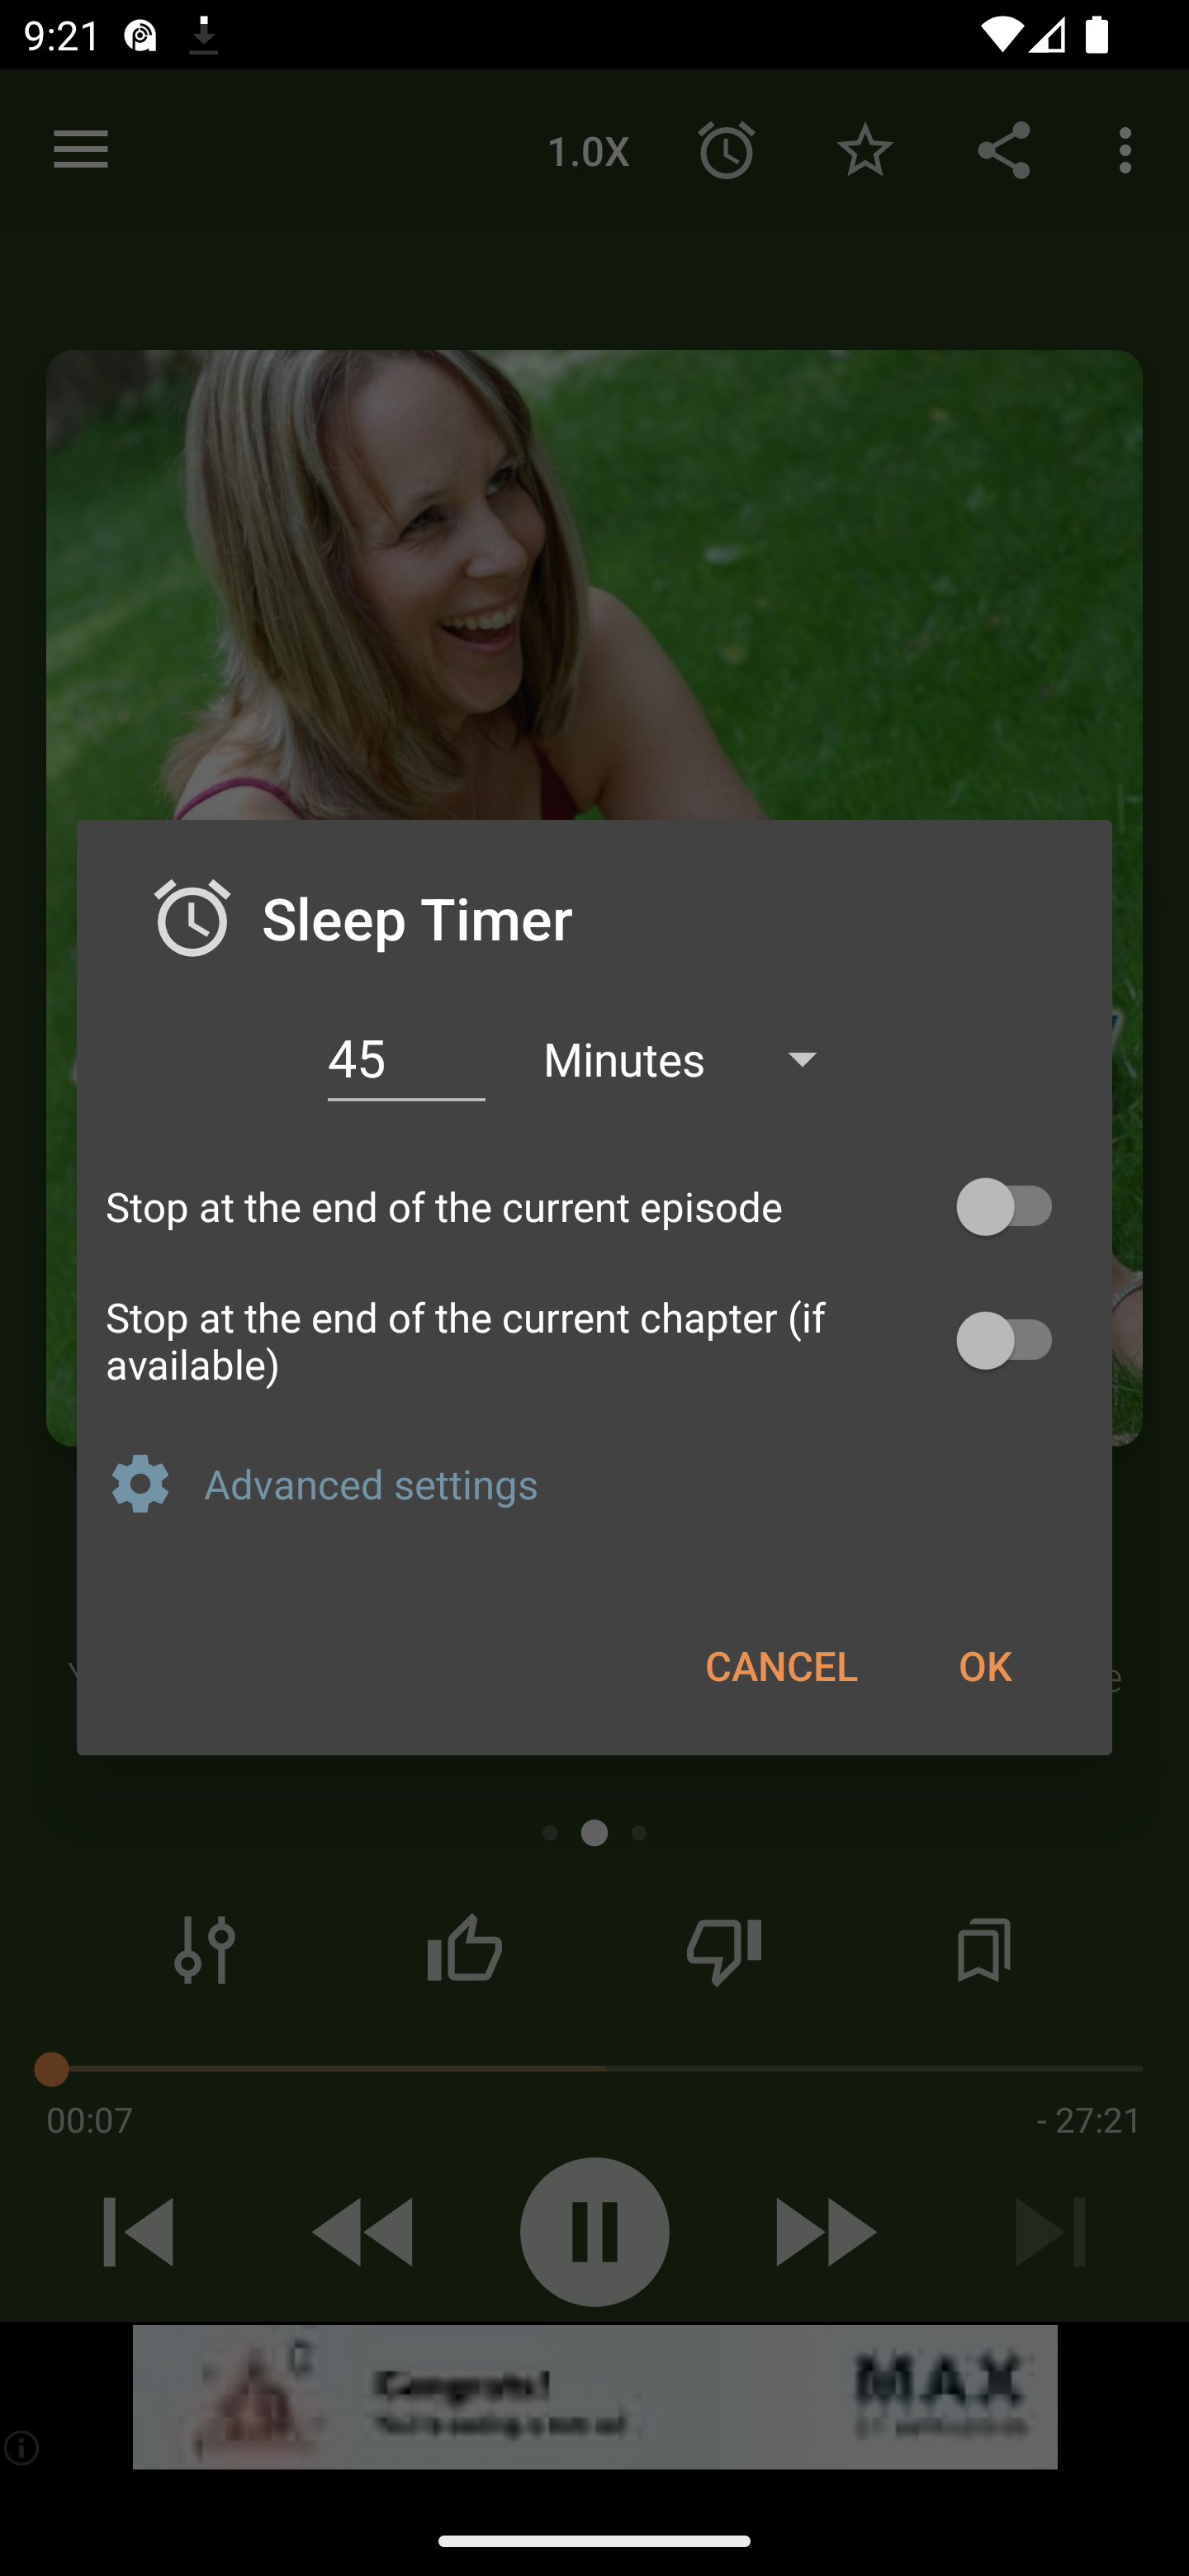  What do you see at coordinates (781, 1664) in the screenshot?
I see `CANCEL` at bounding box center [781, 1664].